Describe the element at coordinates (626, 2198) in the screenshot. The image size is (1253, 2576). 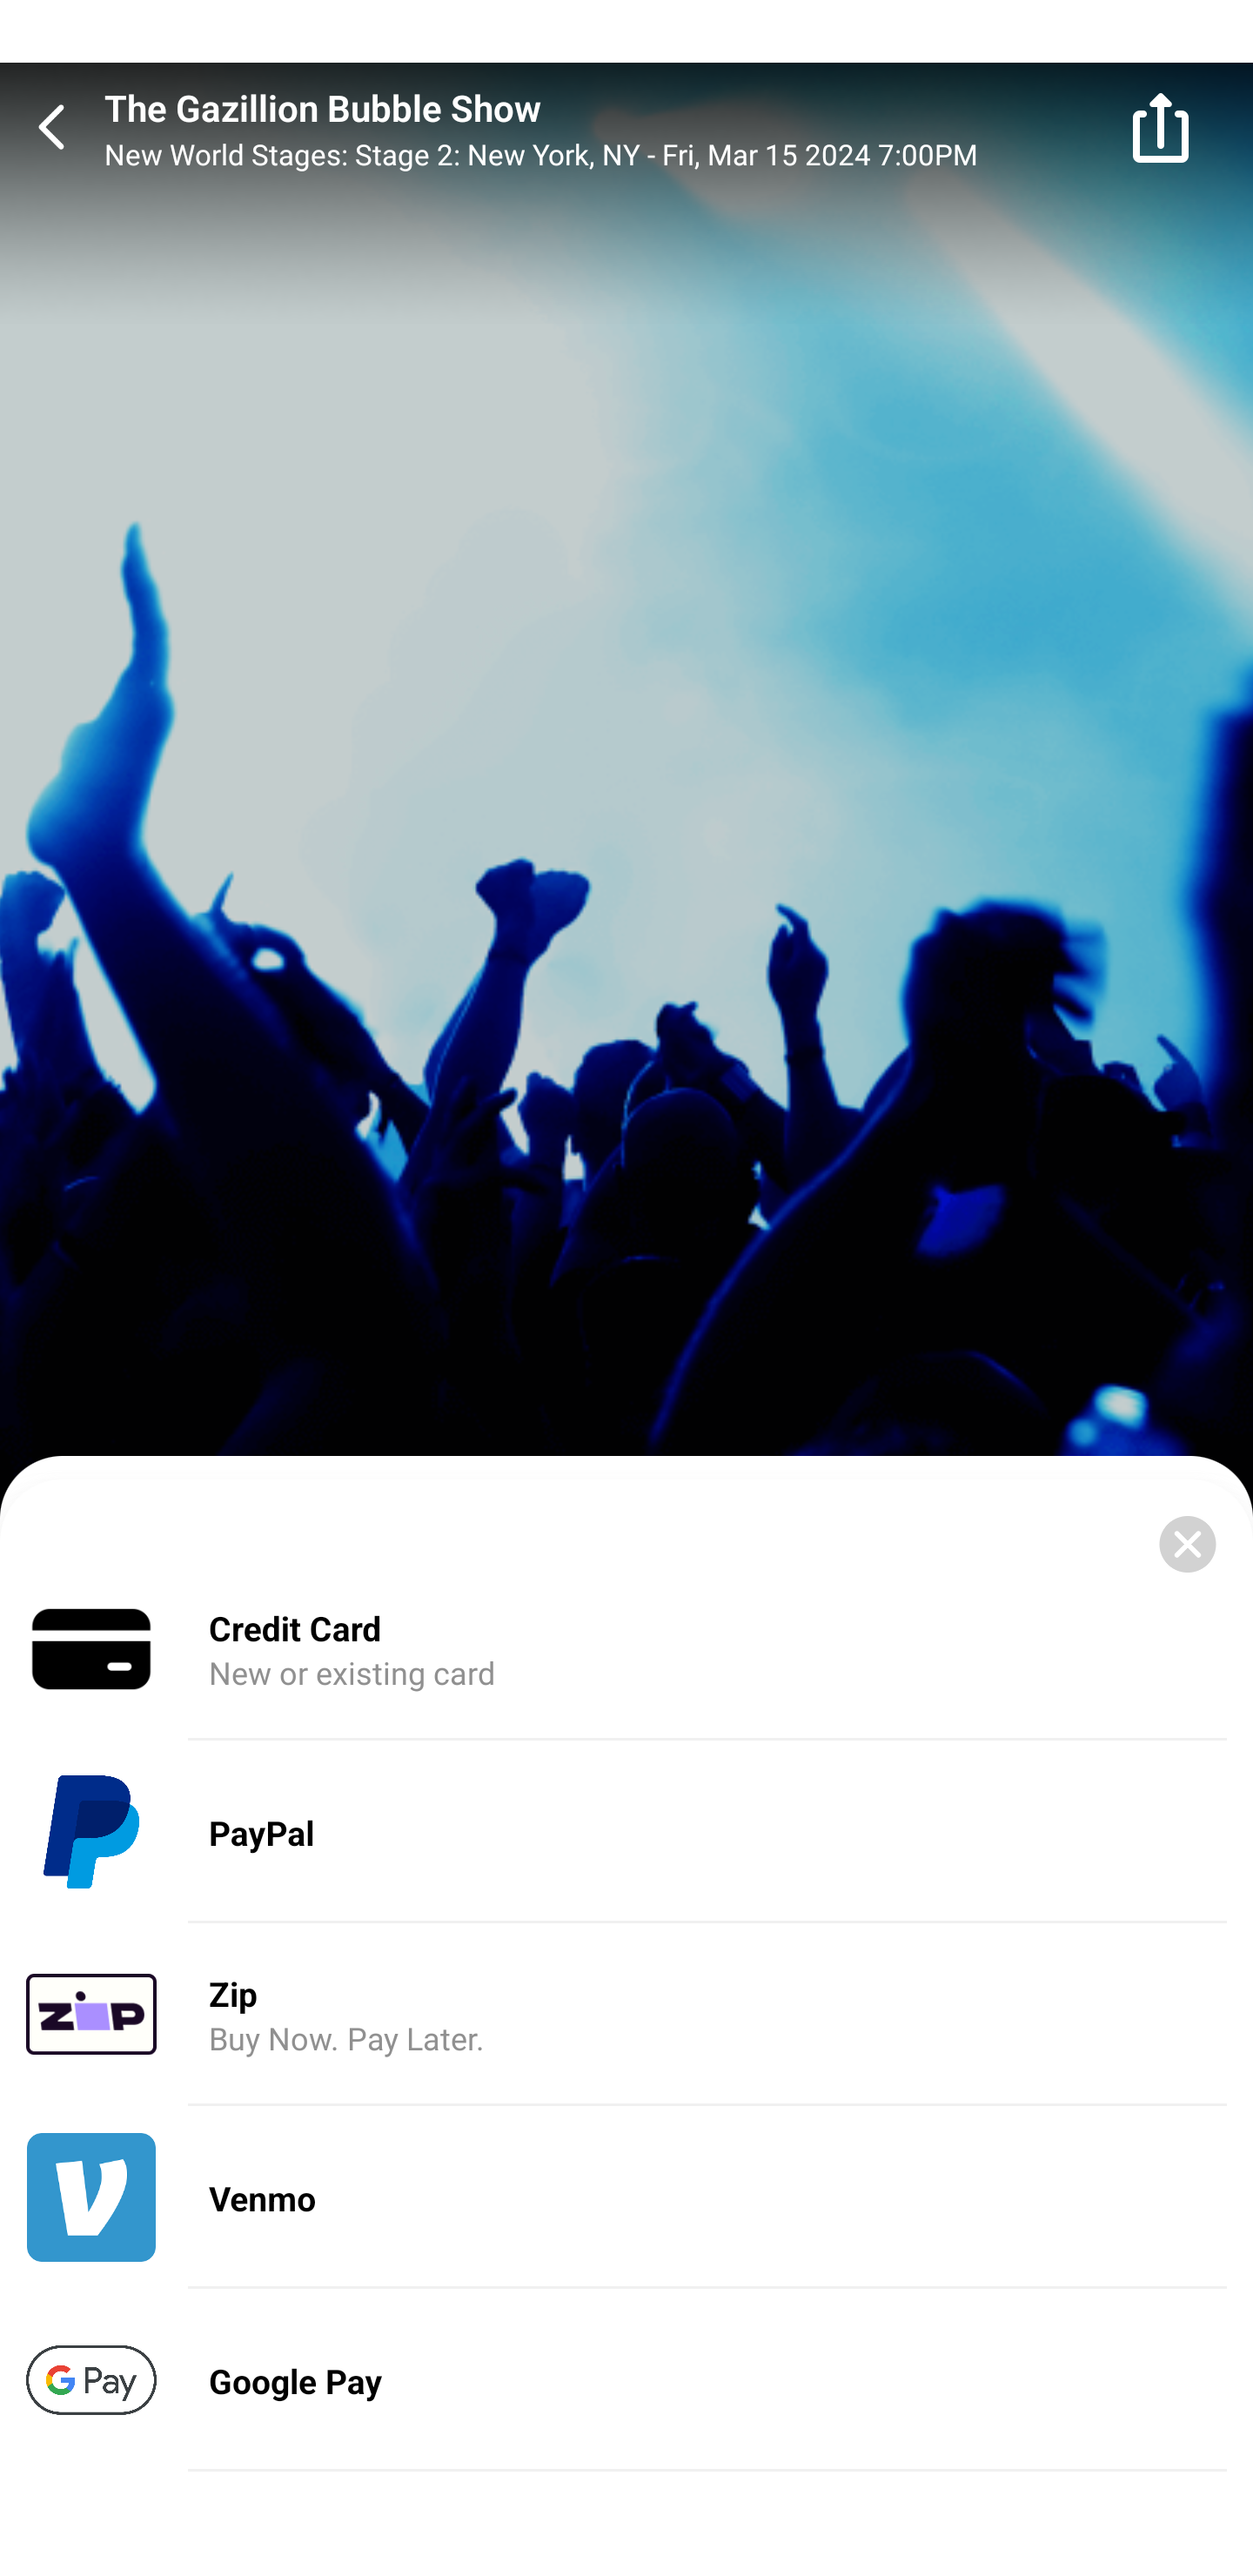
I see `Venmo` at that location.